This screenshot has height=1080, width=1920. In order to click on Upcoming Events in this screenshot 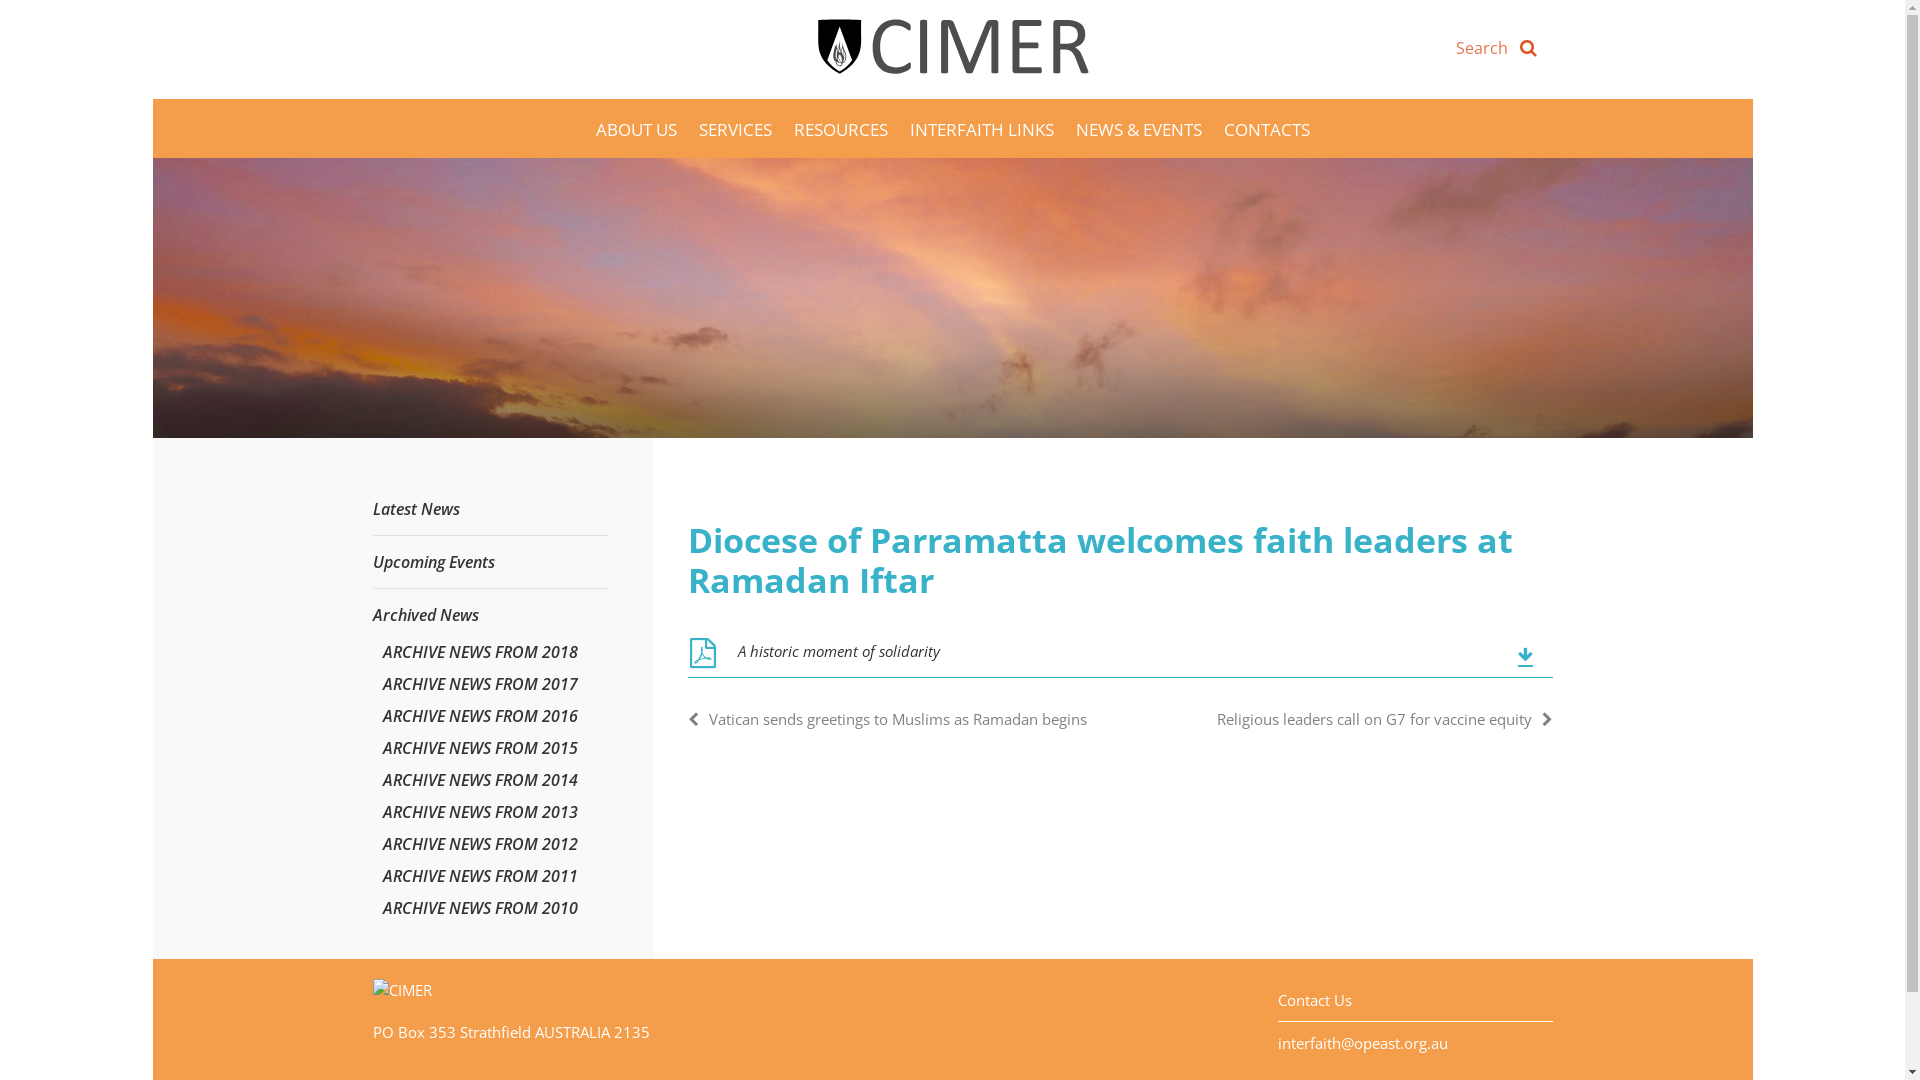, I will do `click(432, 562)`.